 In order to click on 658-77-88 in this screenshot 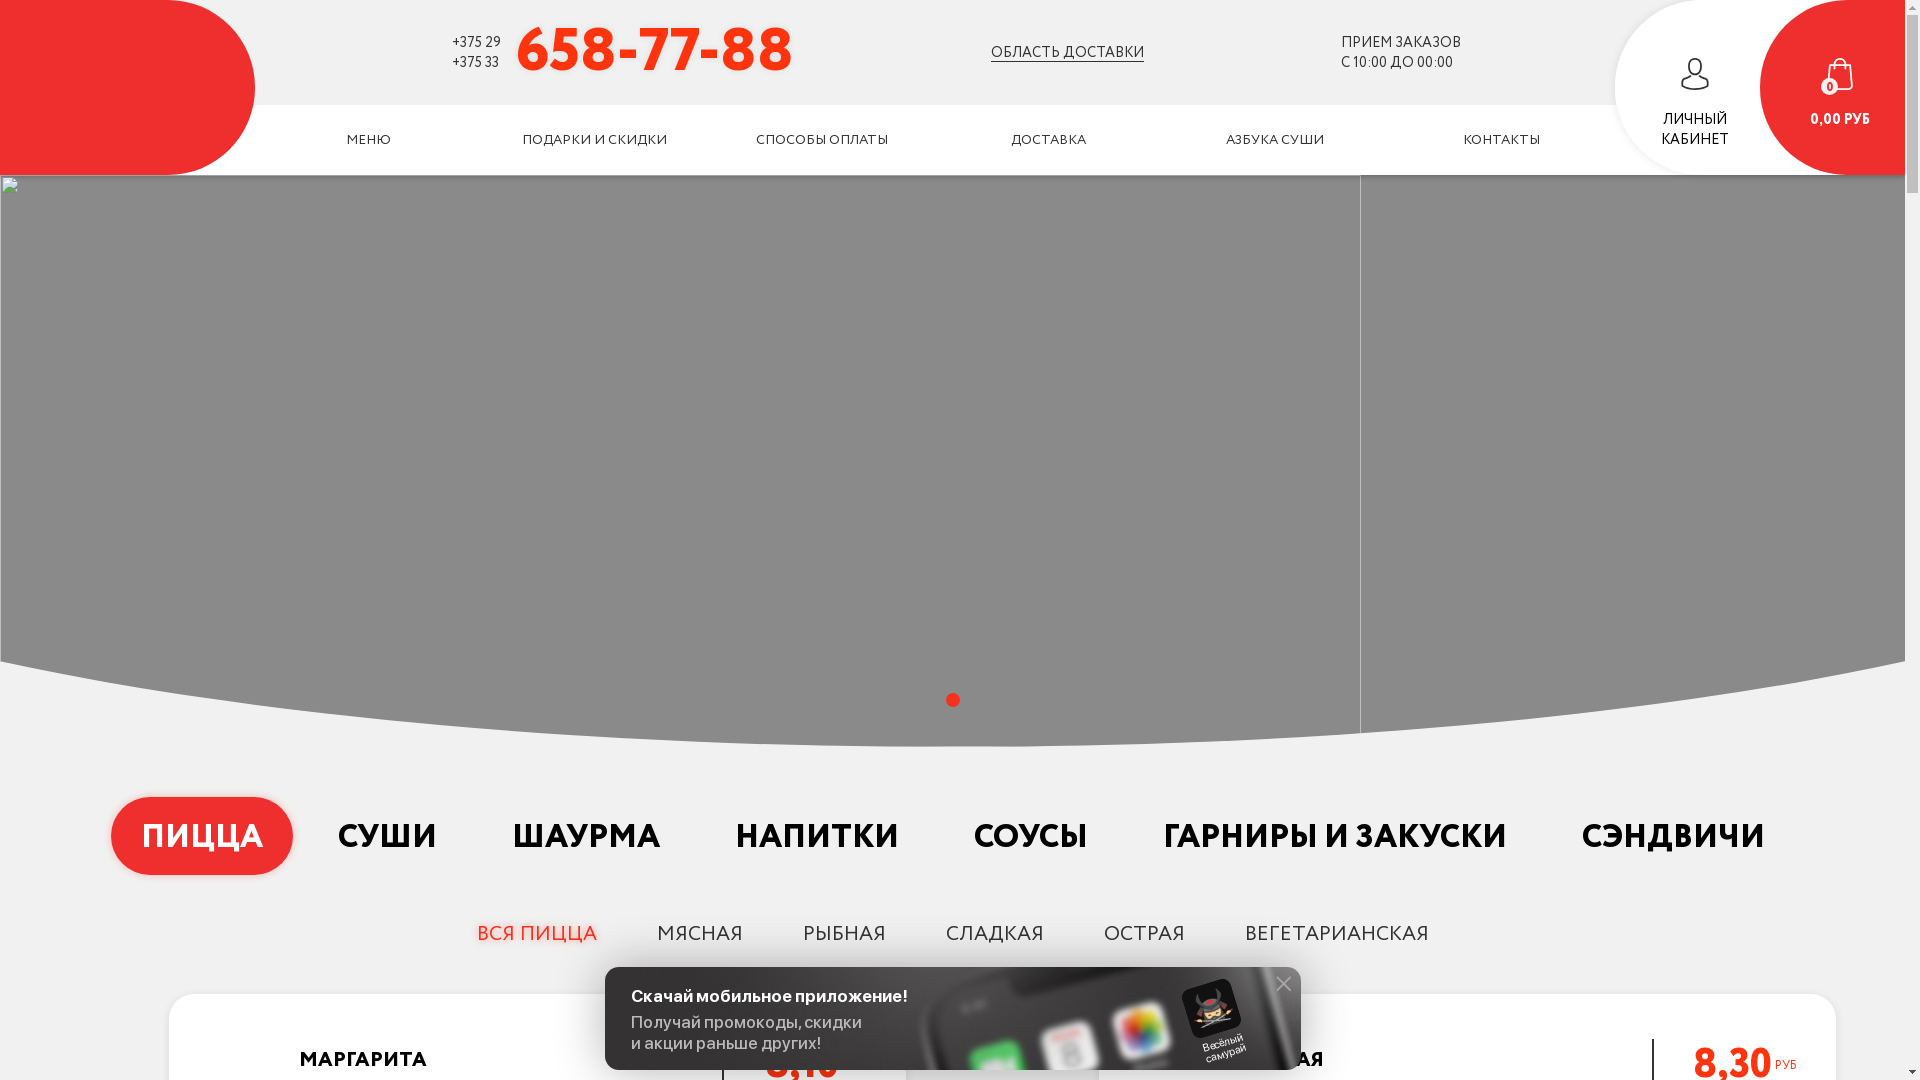, I will do `click(655, 52)`.